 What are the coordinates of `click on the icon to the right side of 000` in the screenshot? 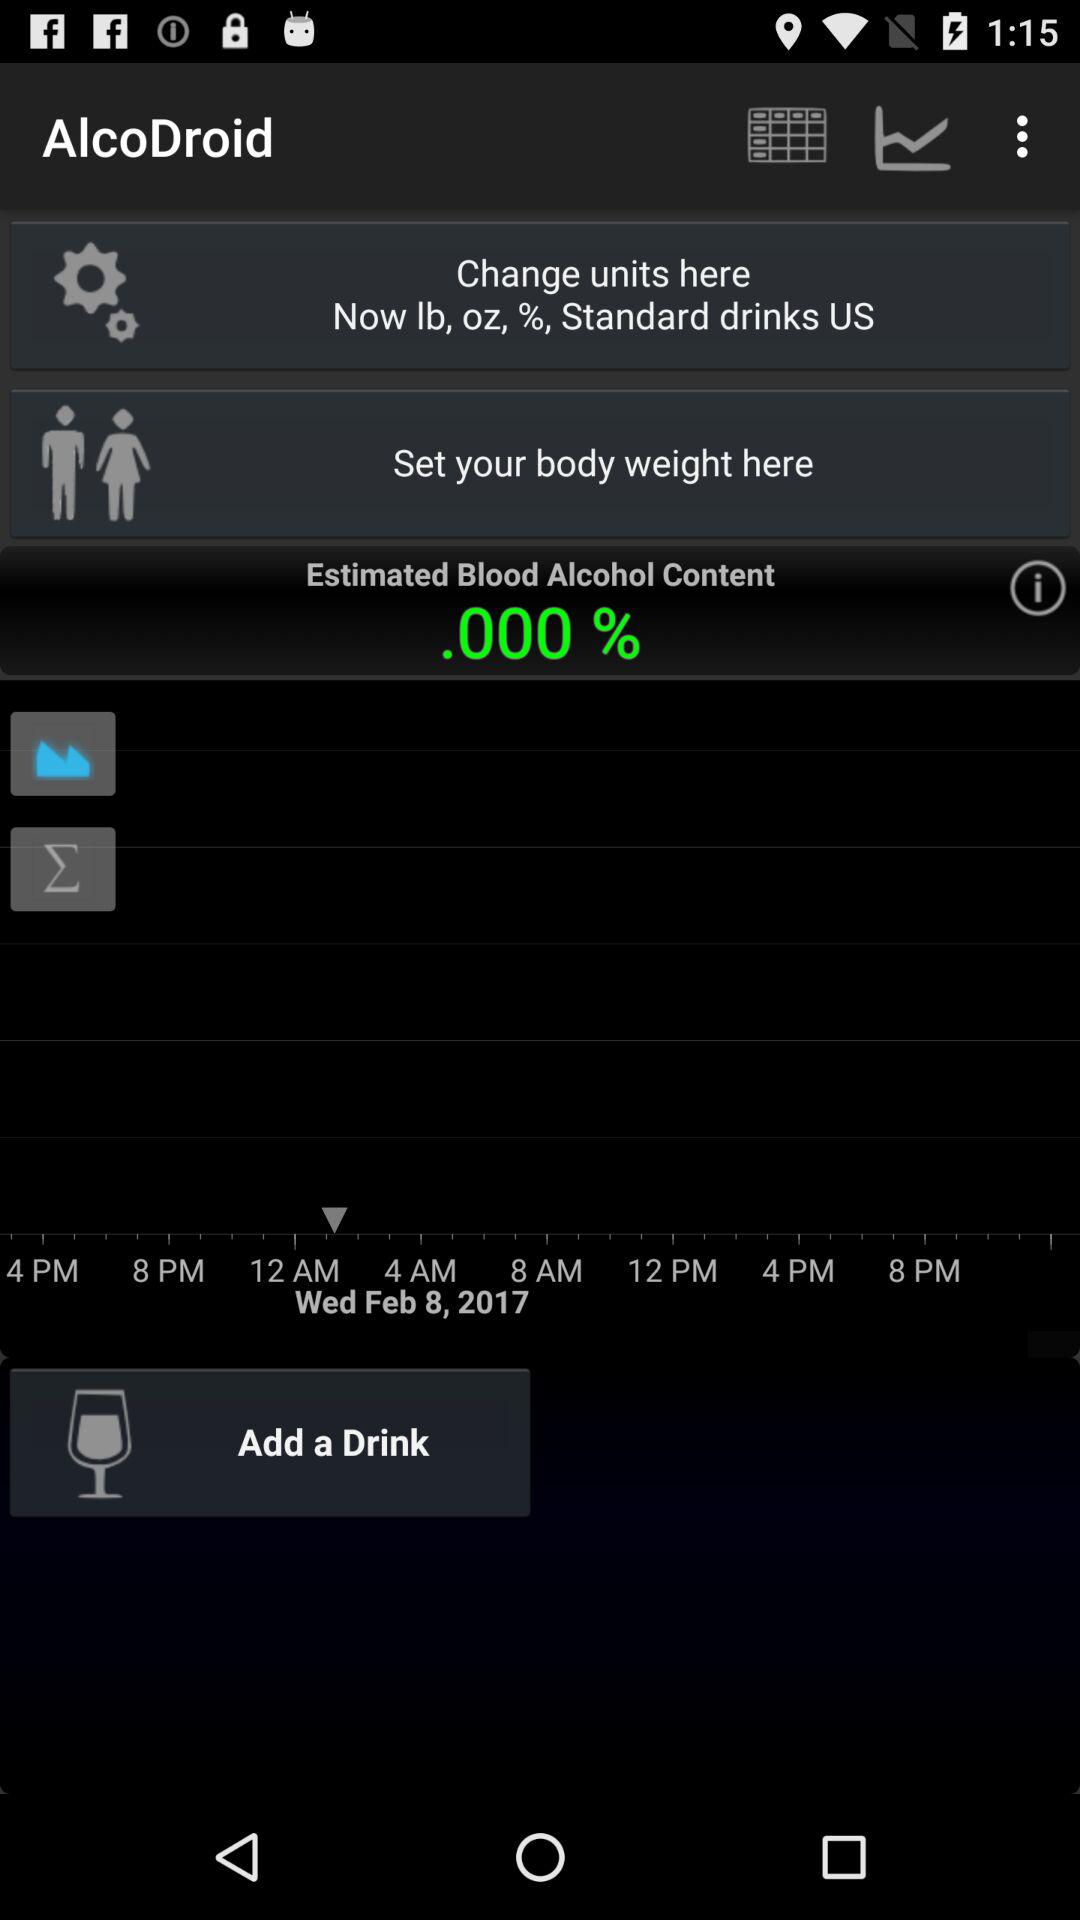 It's located at (1038, 588).